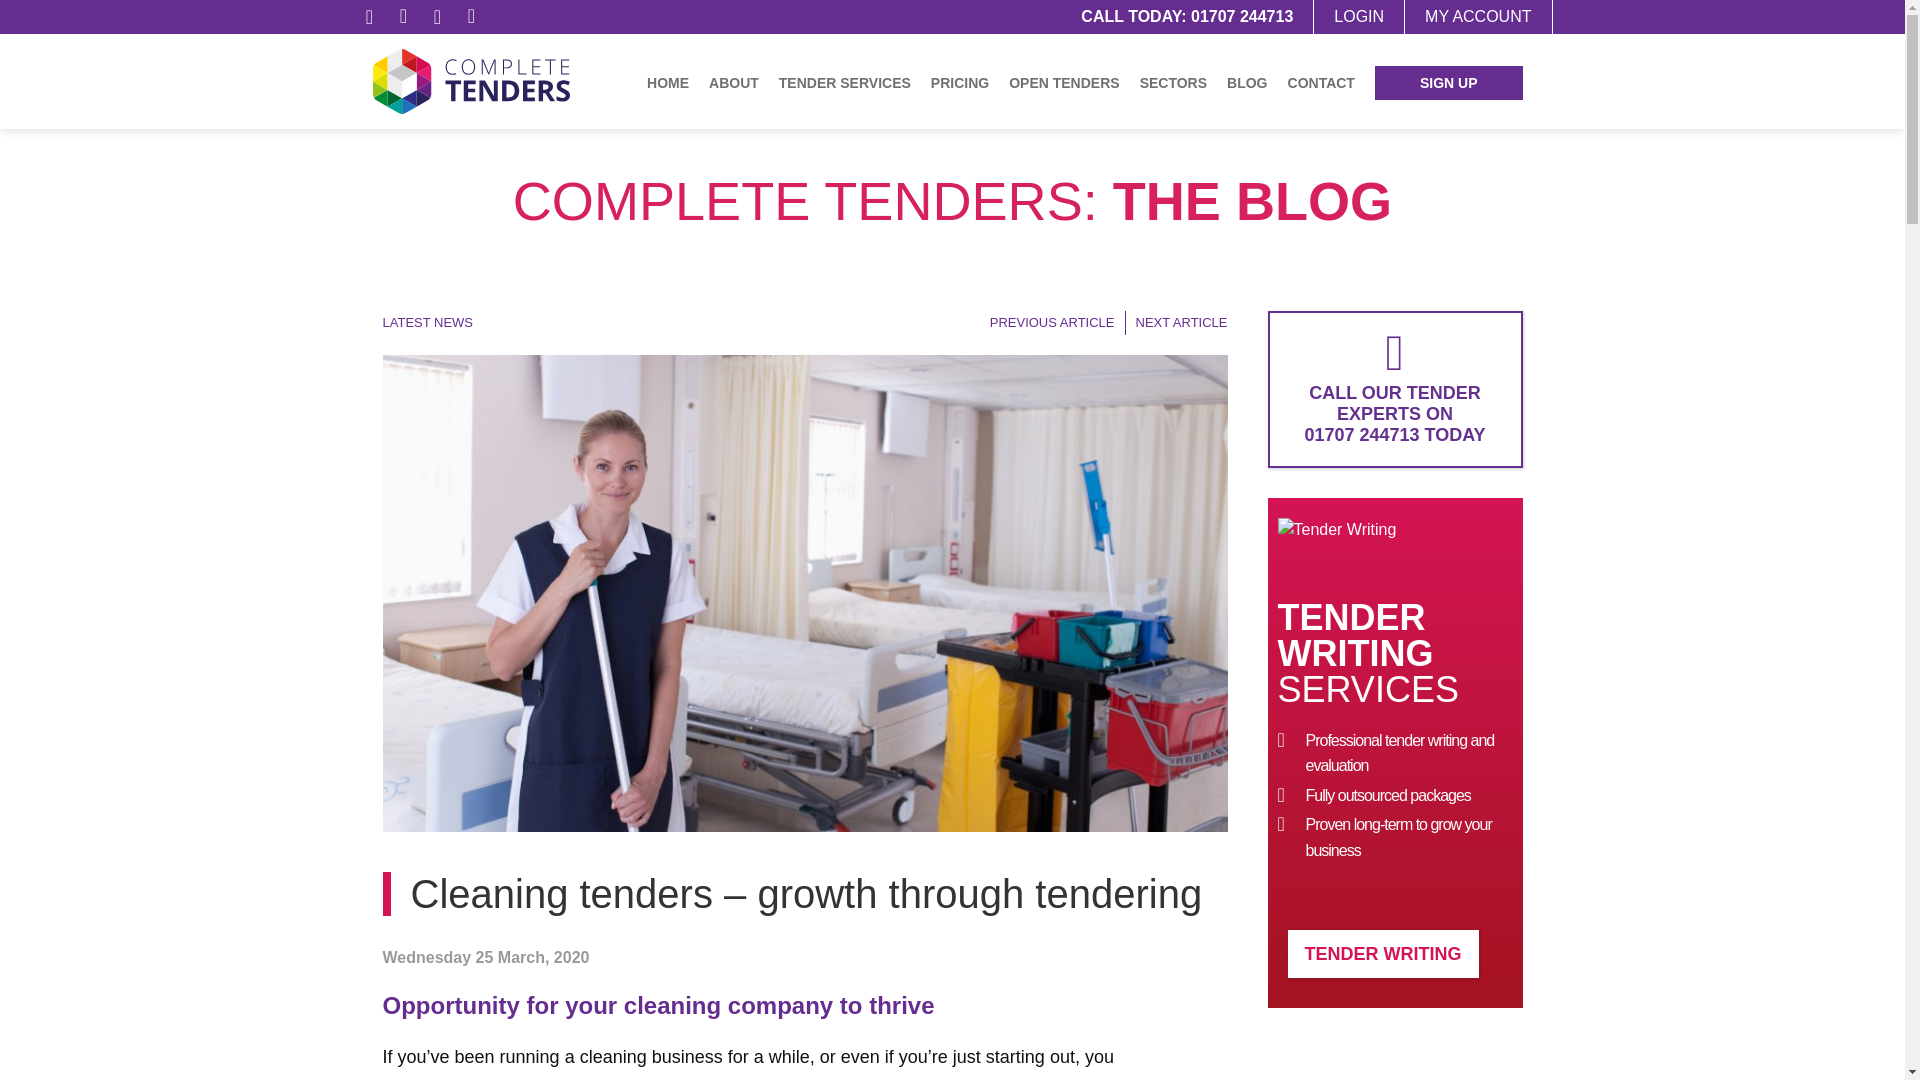  What do you see at coordinates (1063, 82) in the screenshot?
I see `OPEN TENDERS` at bounding box center [1063, 82].